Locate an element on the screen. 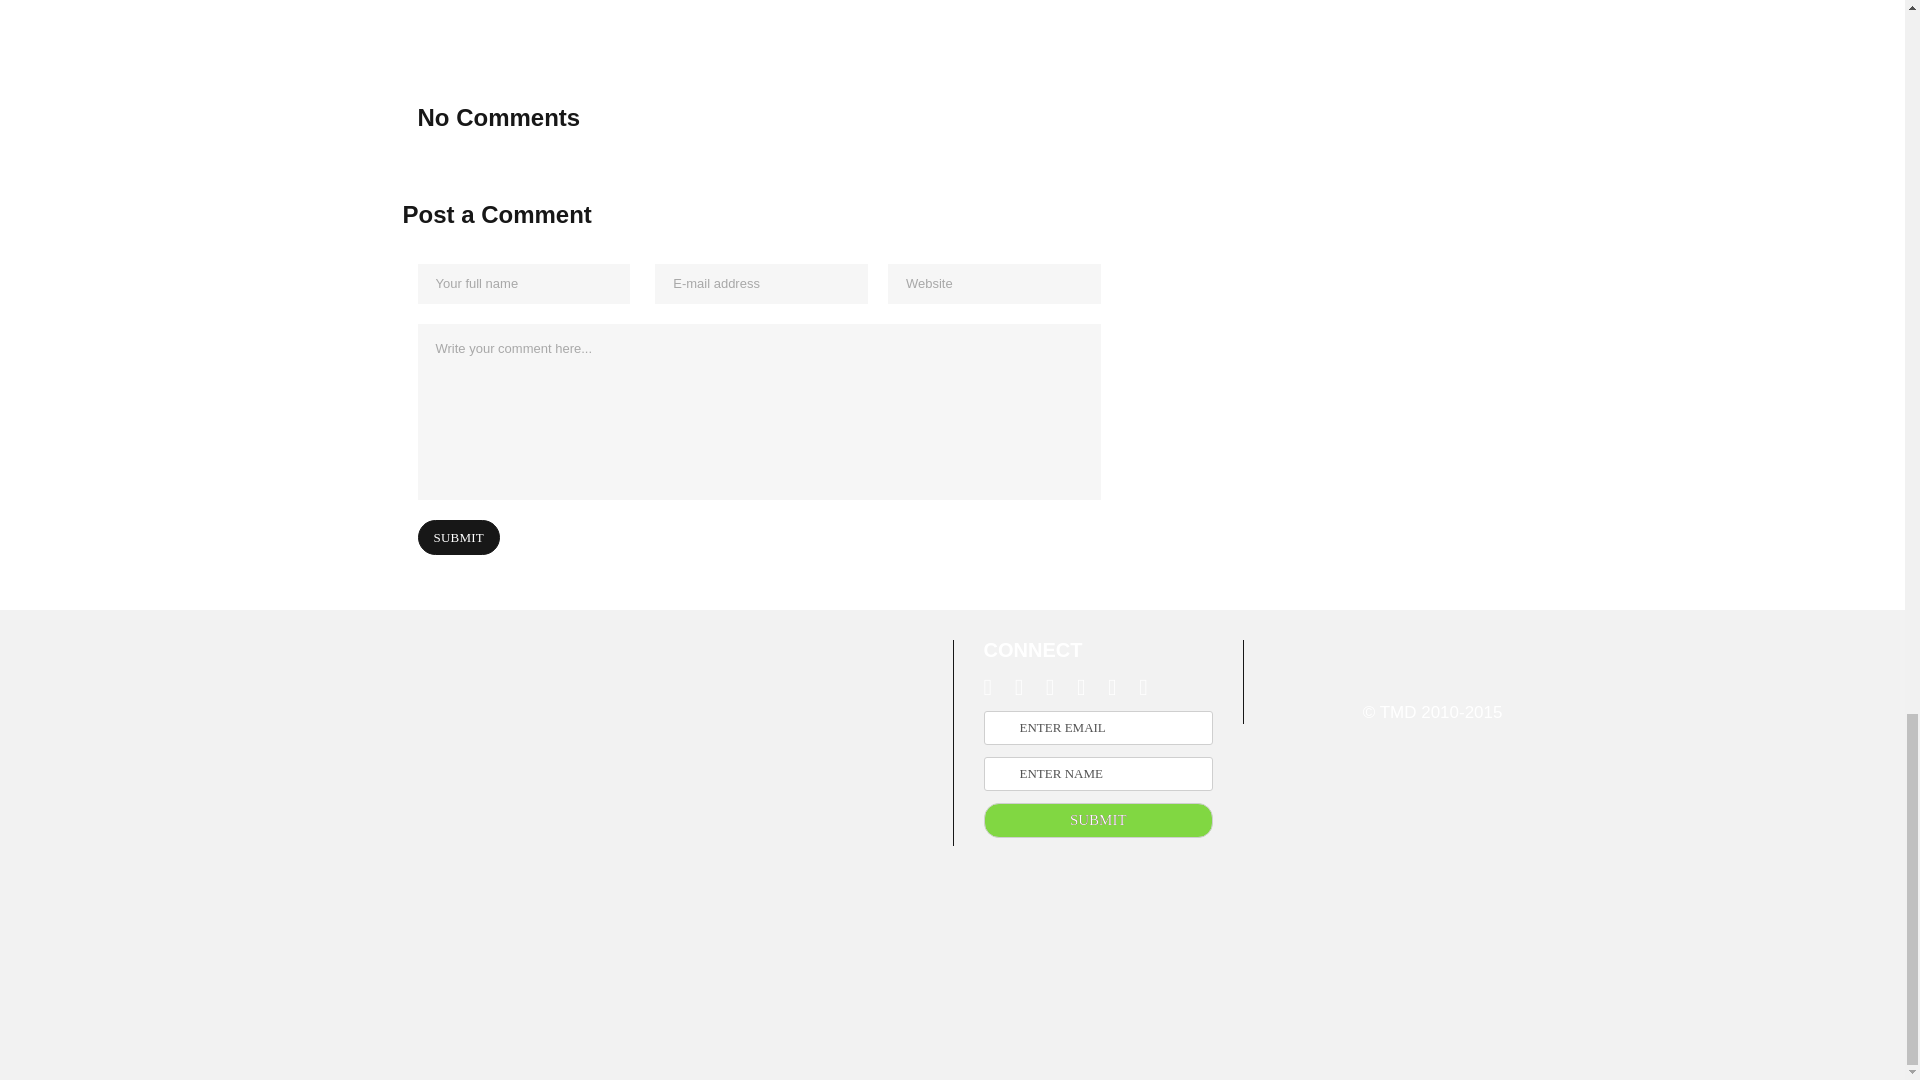  ENTER EMAIL is located at coordinates (1098, 728).